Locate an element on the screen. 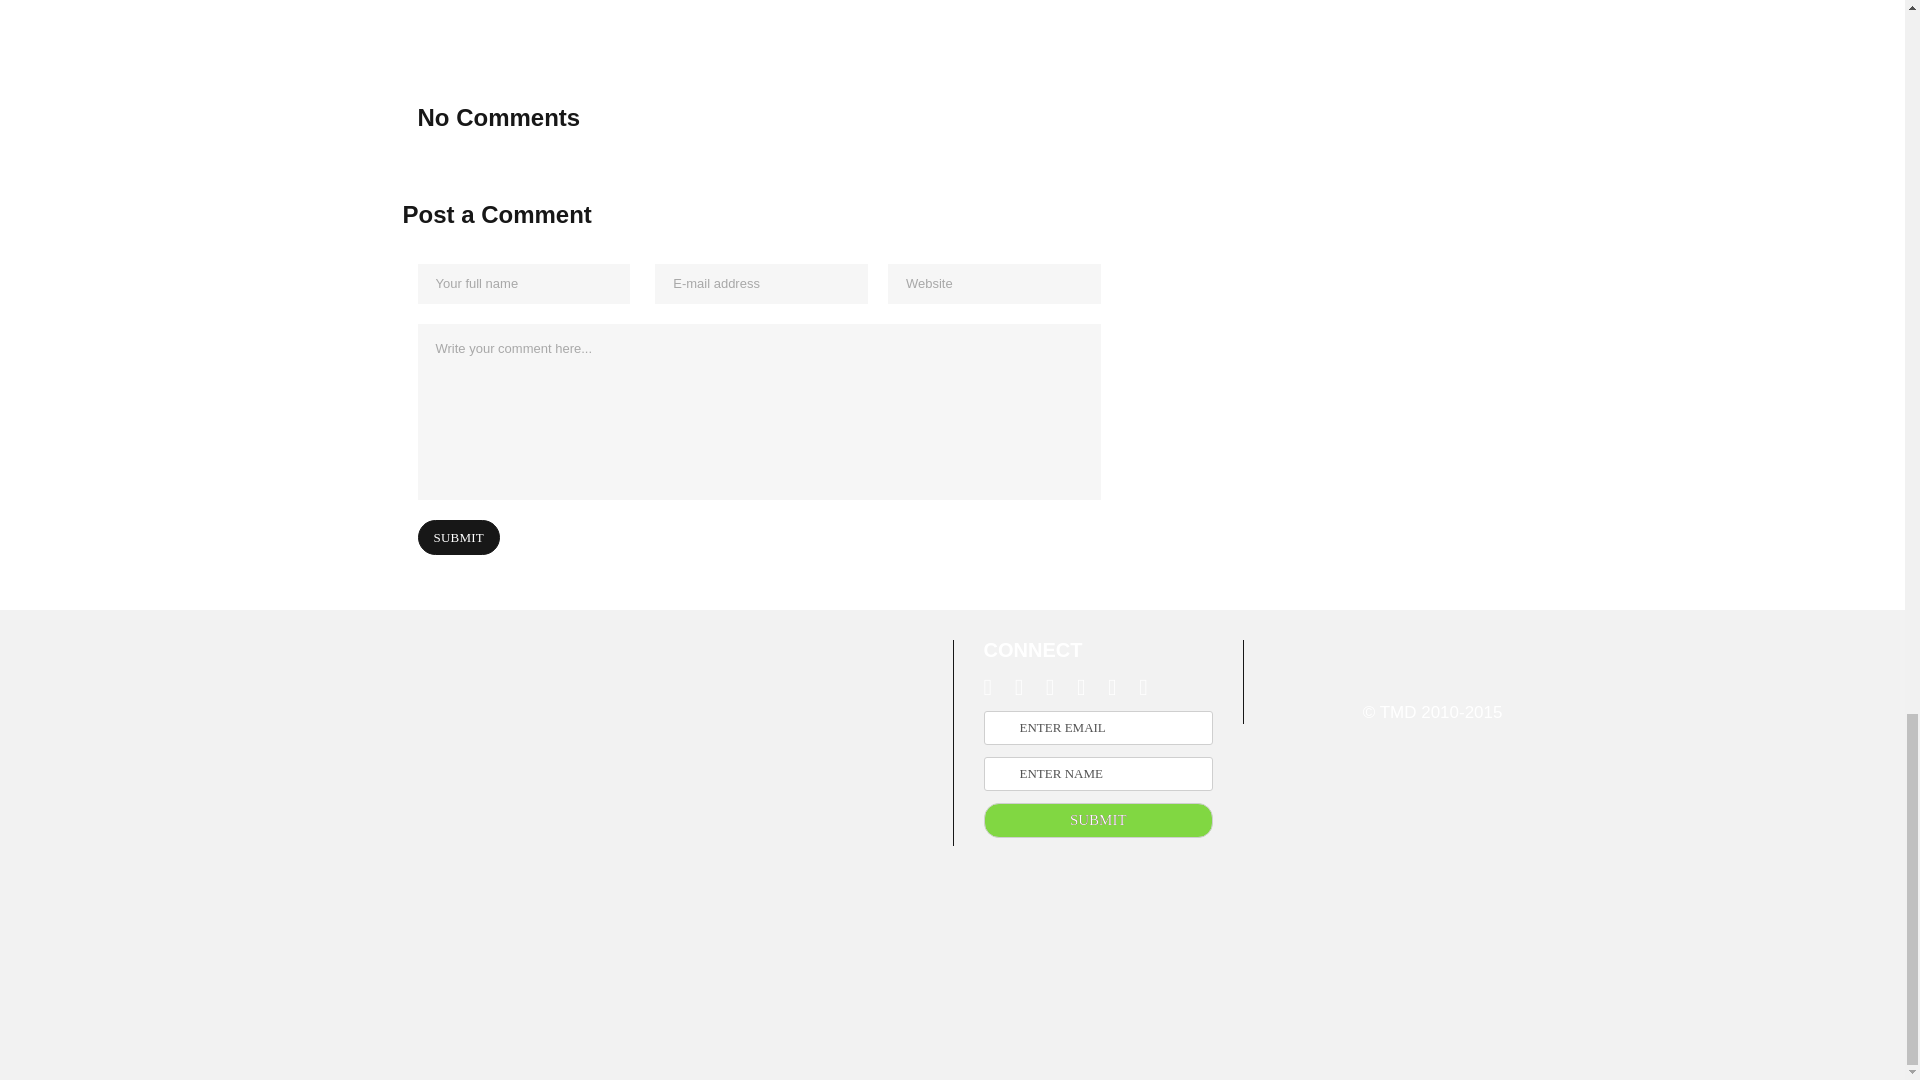  ENTER EMAIL is located at coordinates (1098, 728).